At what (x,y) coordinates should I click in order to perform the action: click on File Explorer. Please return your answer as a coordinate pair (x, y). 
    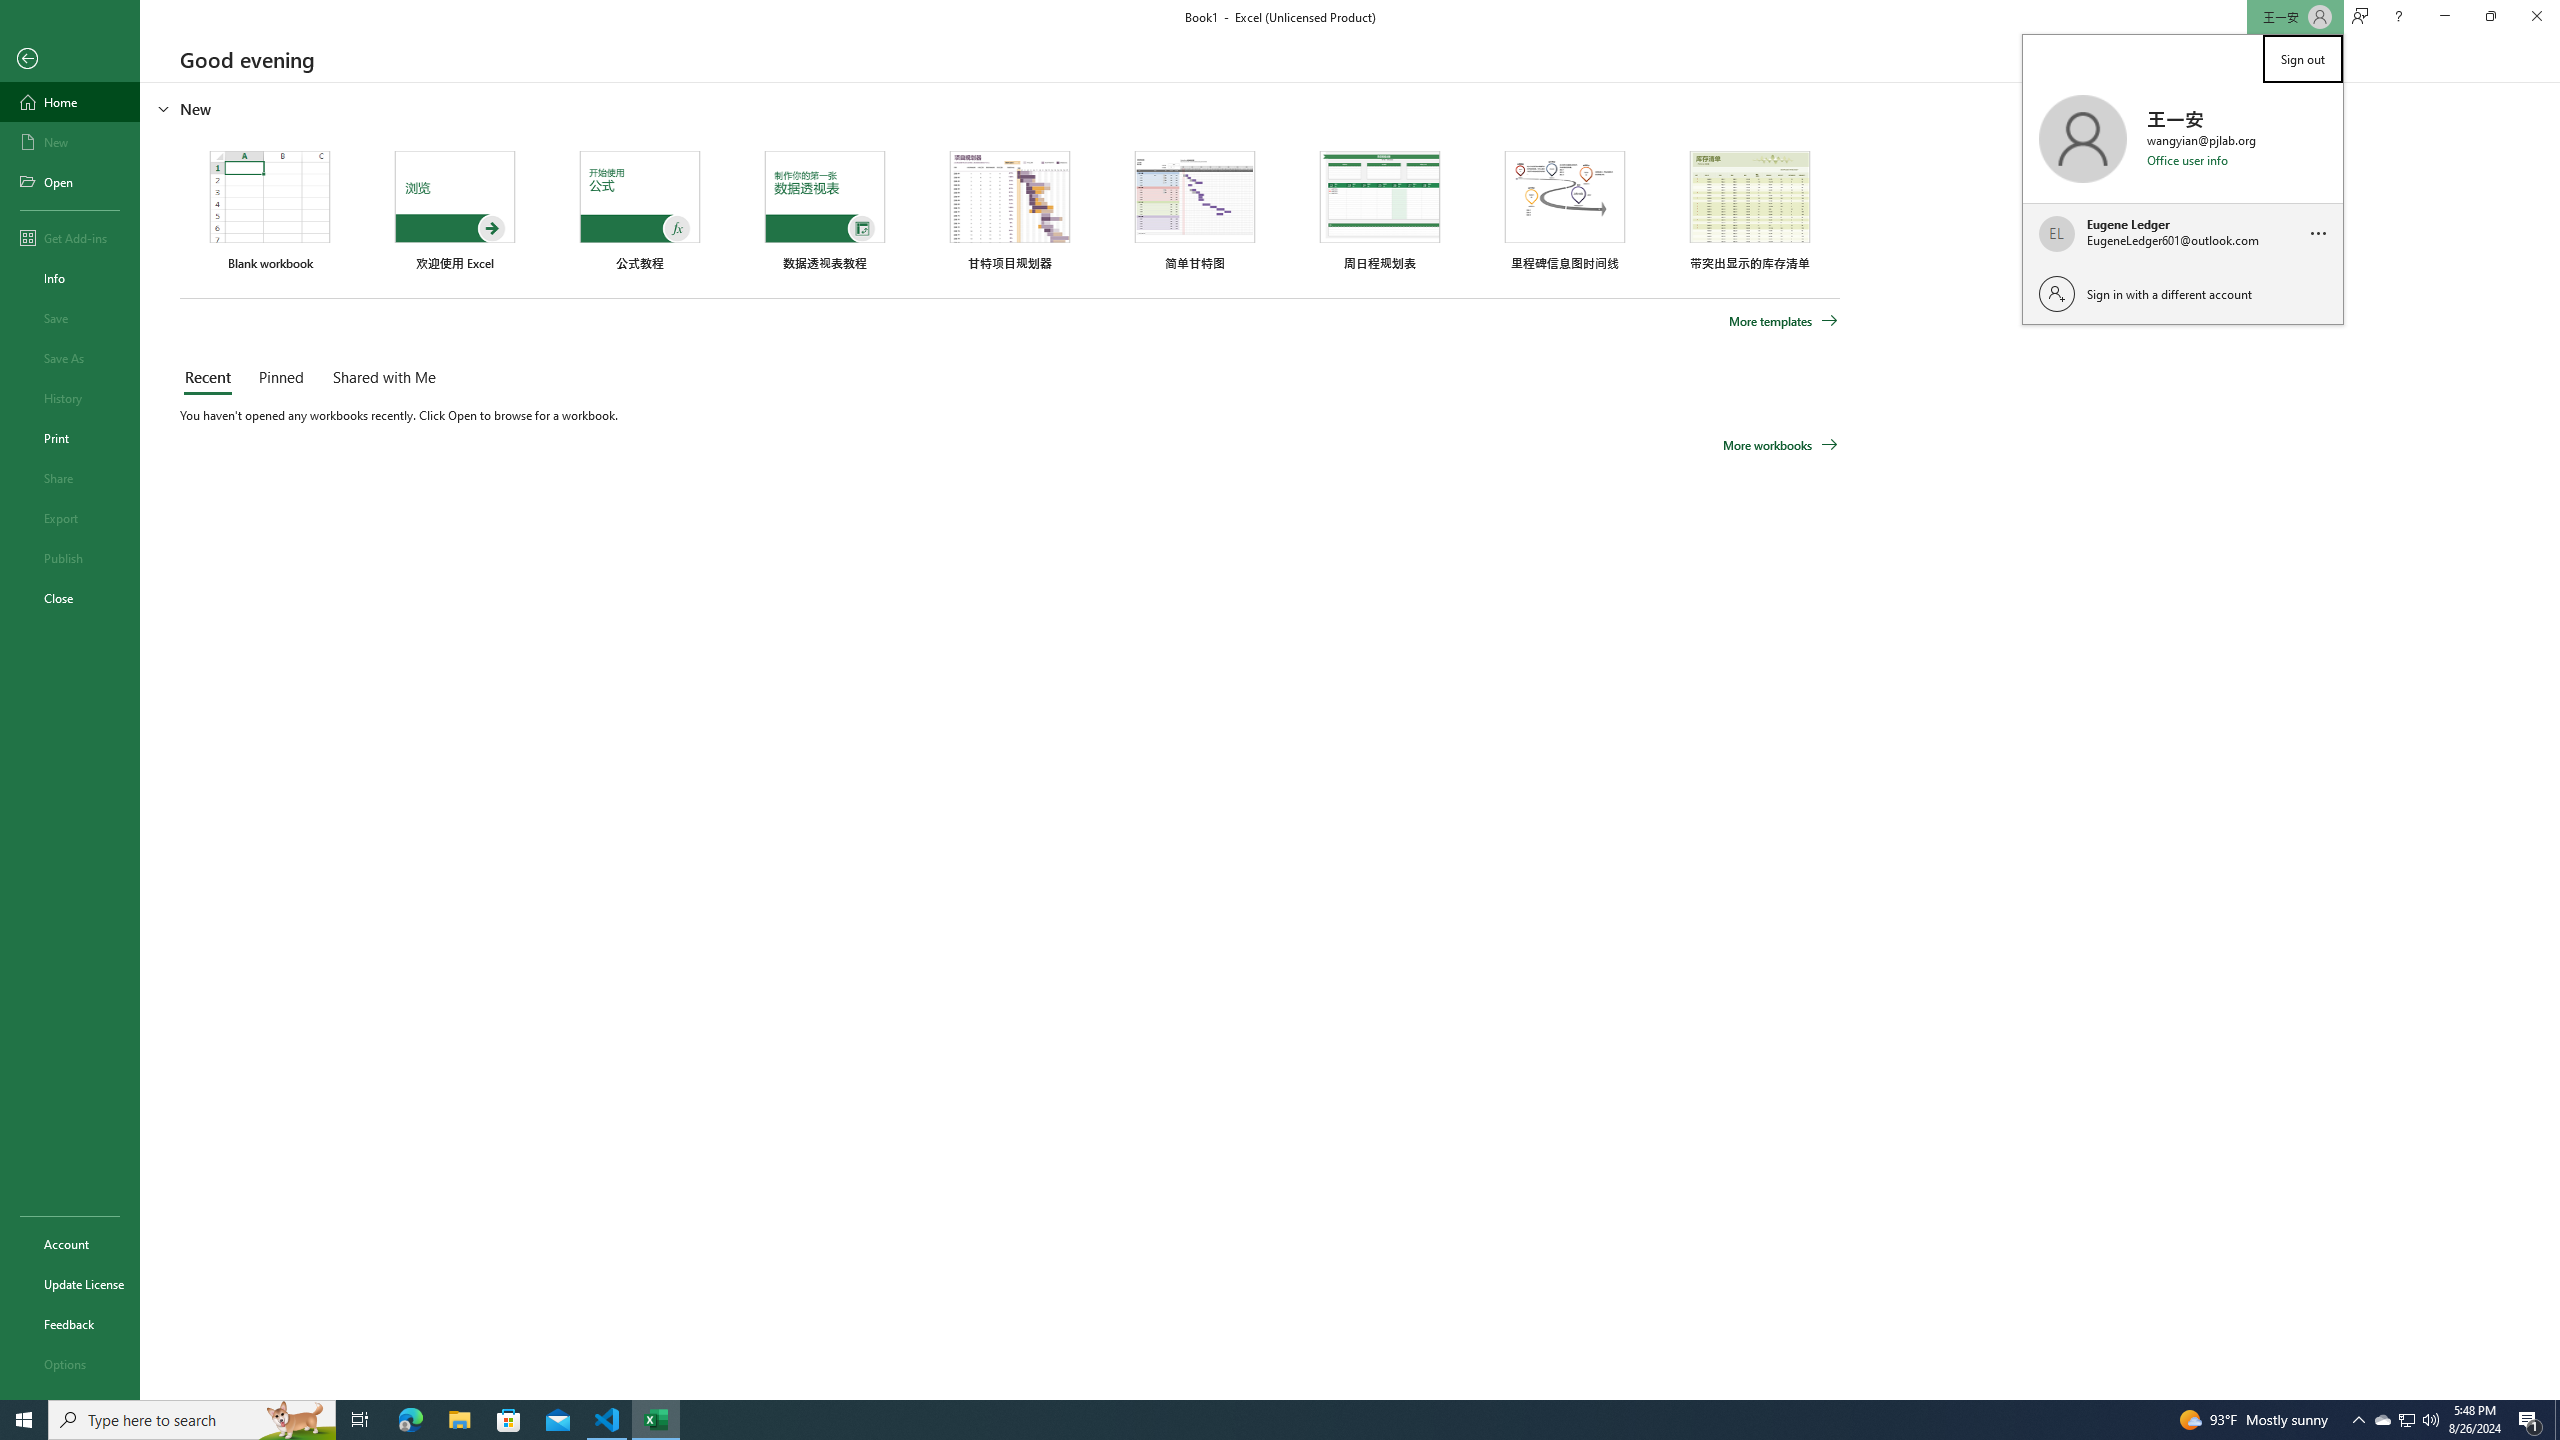
    Looking at the image, I should click on (296, 1420).